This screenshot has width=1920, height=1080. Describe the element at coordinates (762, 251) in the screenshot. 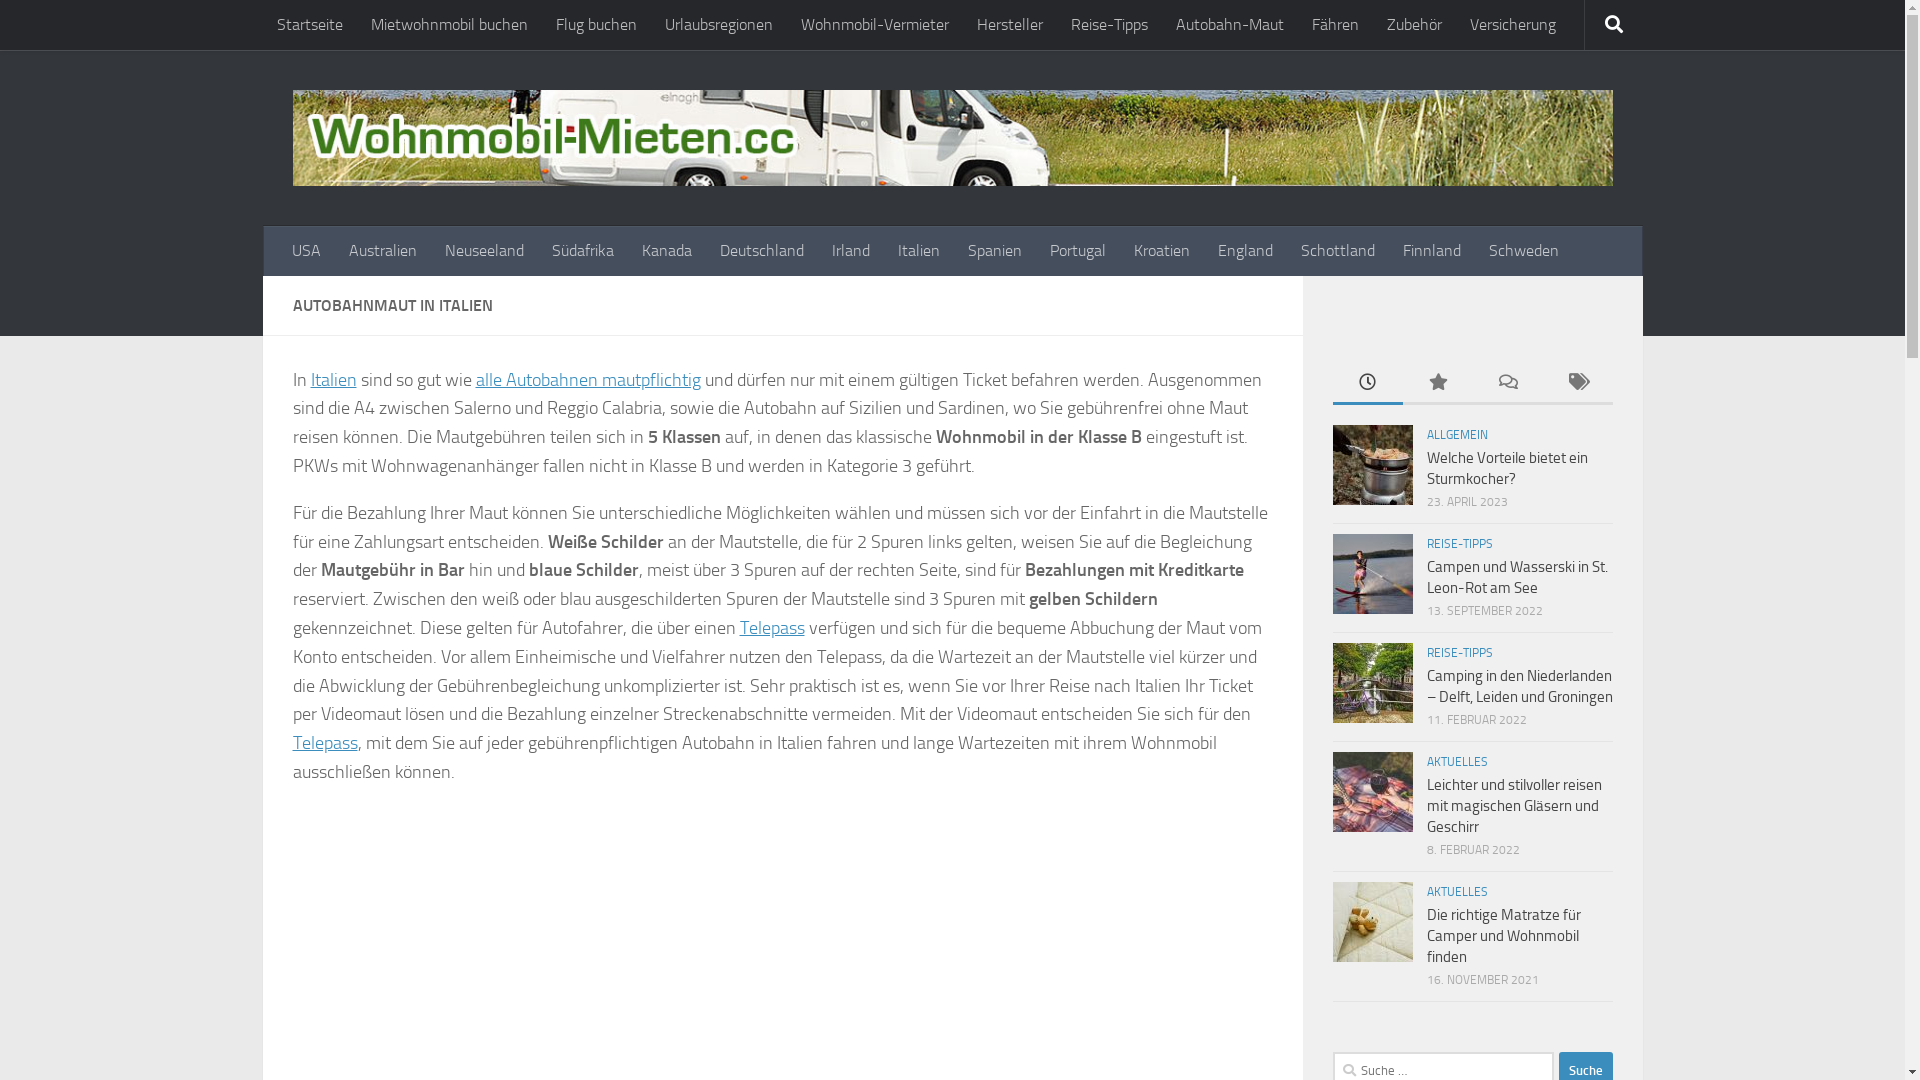

I see `Deutschland` at that location.